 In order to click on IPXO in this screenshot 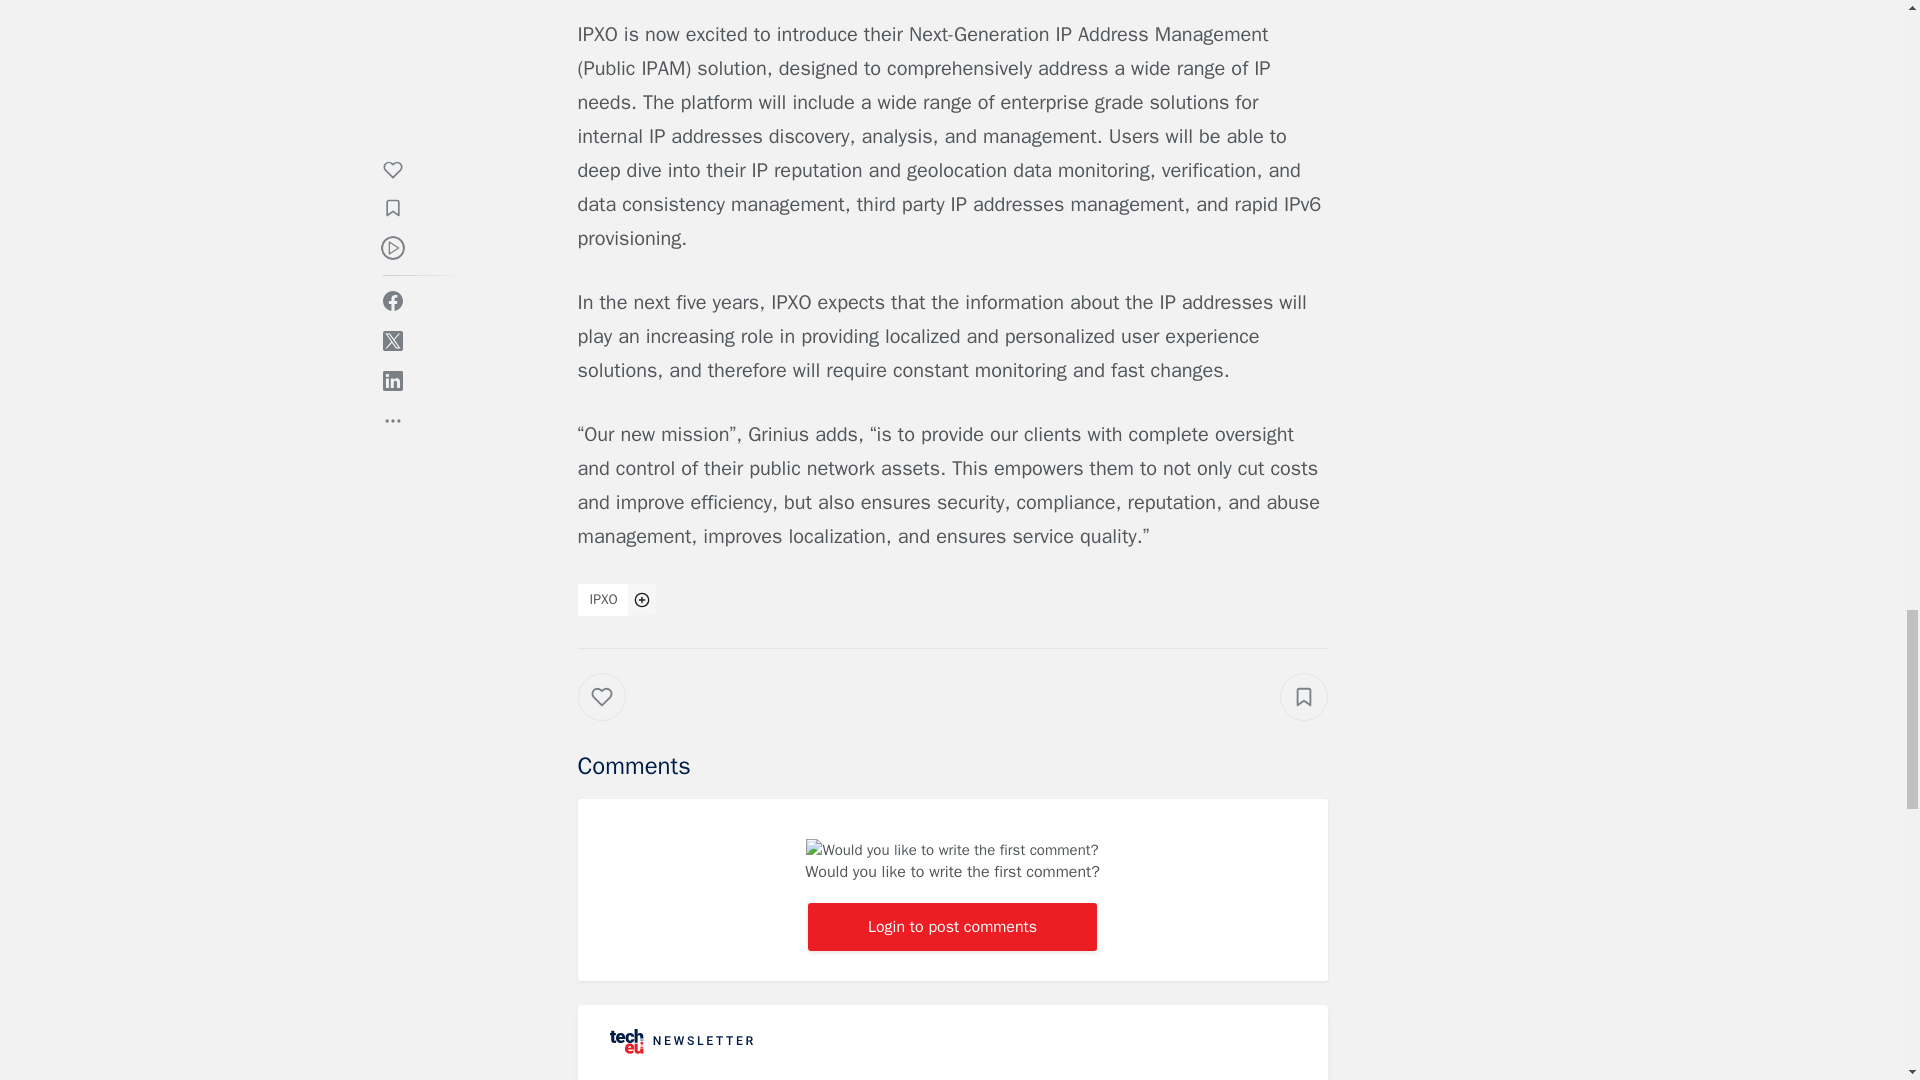, I will do `click(603, 600)`.